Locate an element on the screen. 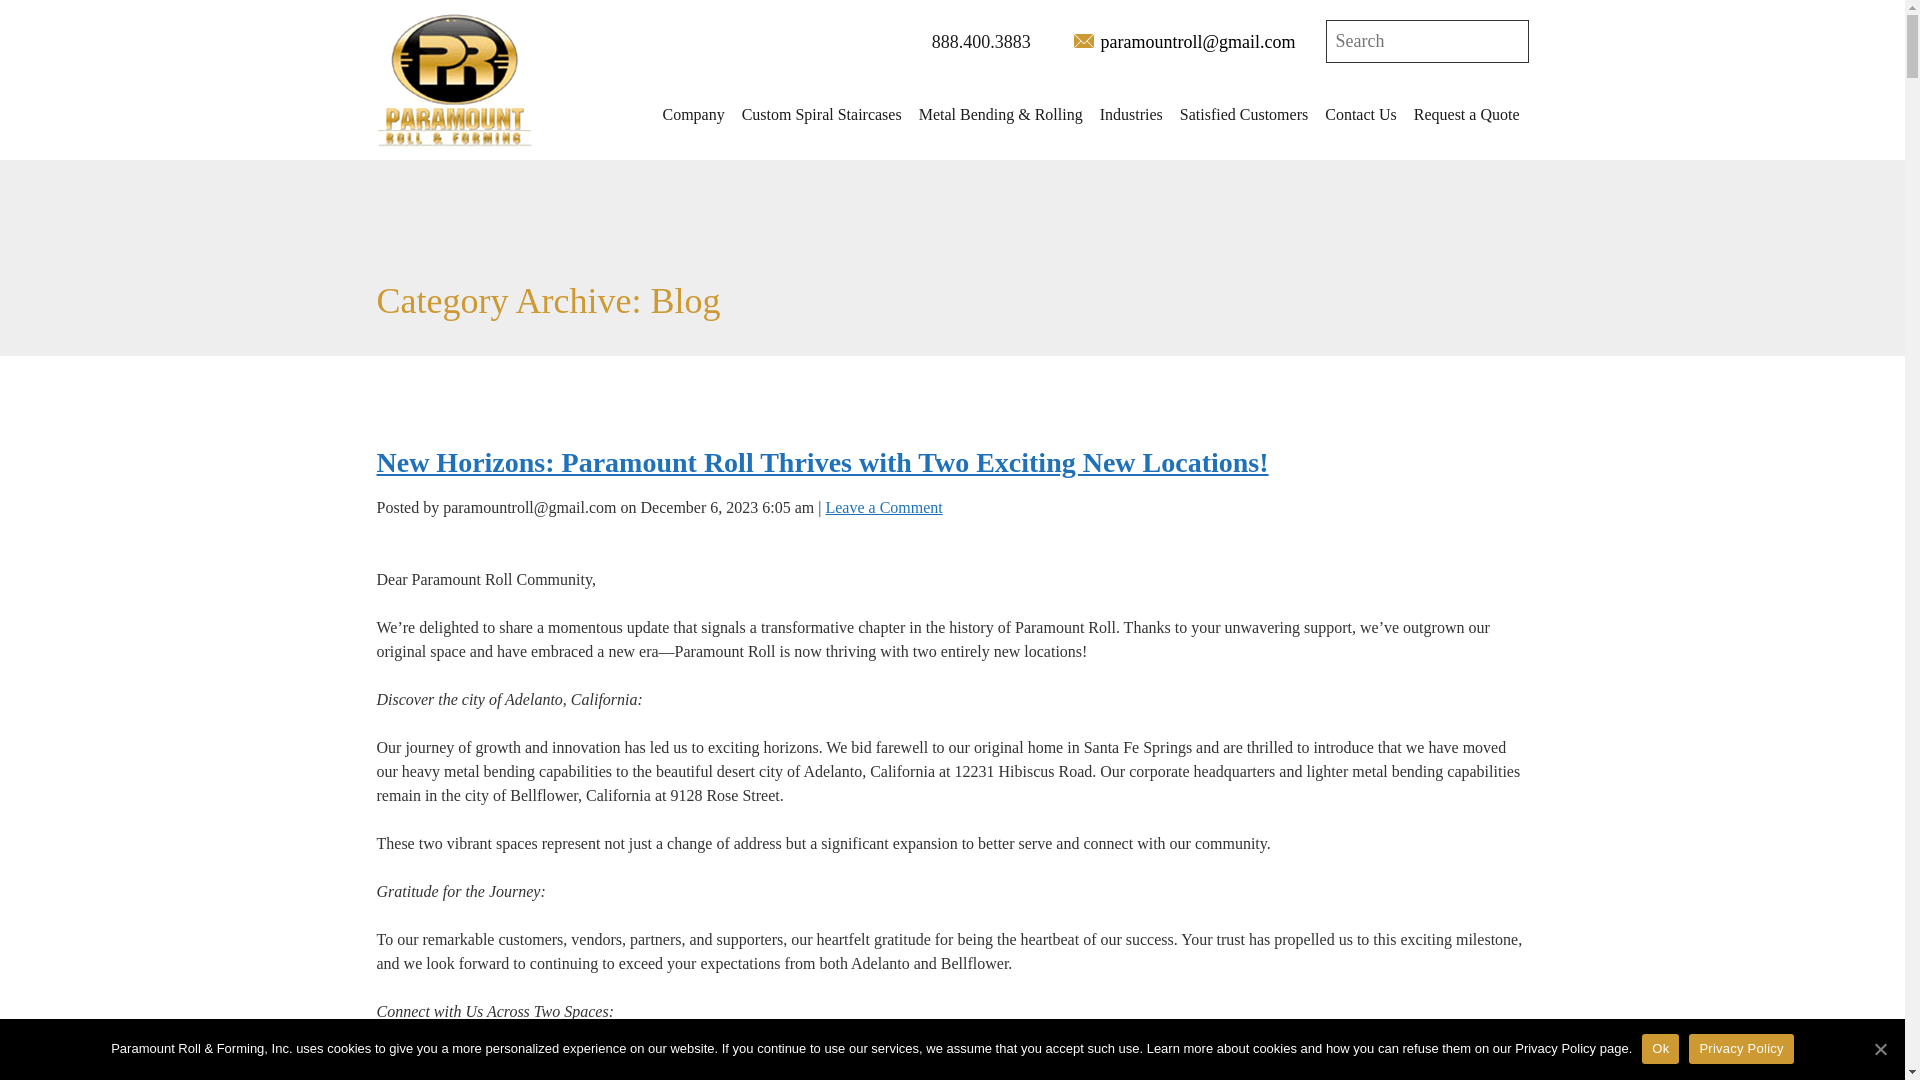  Company is located at coordinates (692, 114).